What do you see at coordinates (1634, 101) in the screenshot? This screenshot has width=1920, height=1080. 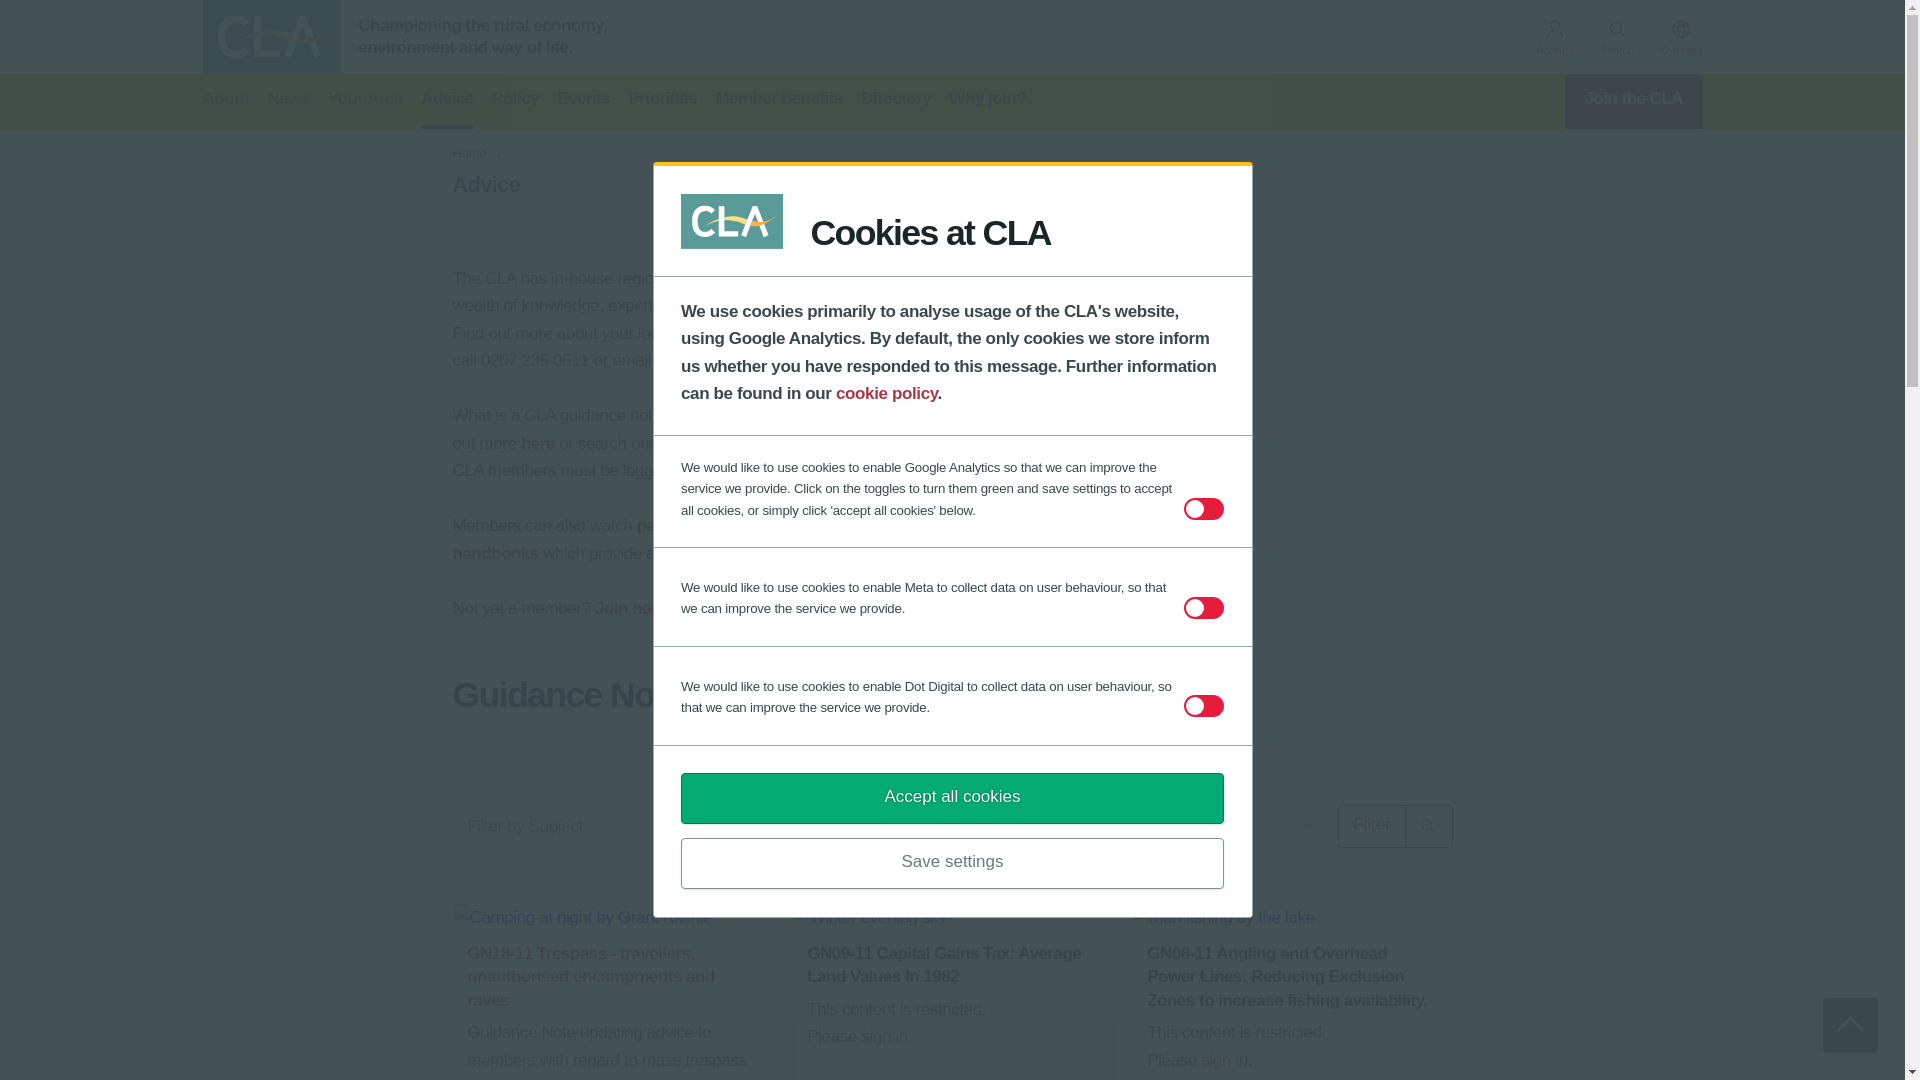 I see `Join the CLA` at bounding box center [1634, 101].